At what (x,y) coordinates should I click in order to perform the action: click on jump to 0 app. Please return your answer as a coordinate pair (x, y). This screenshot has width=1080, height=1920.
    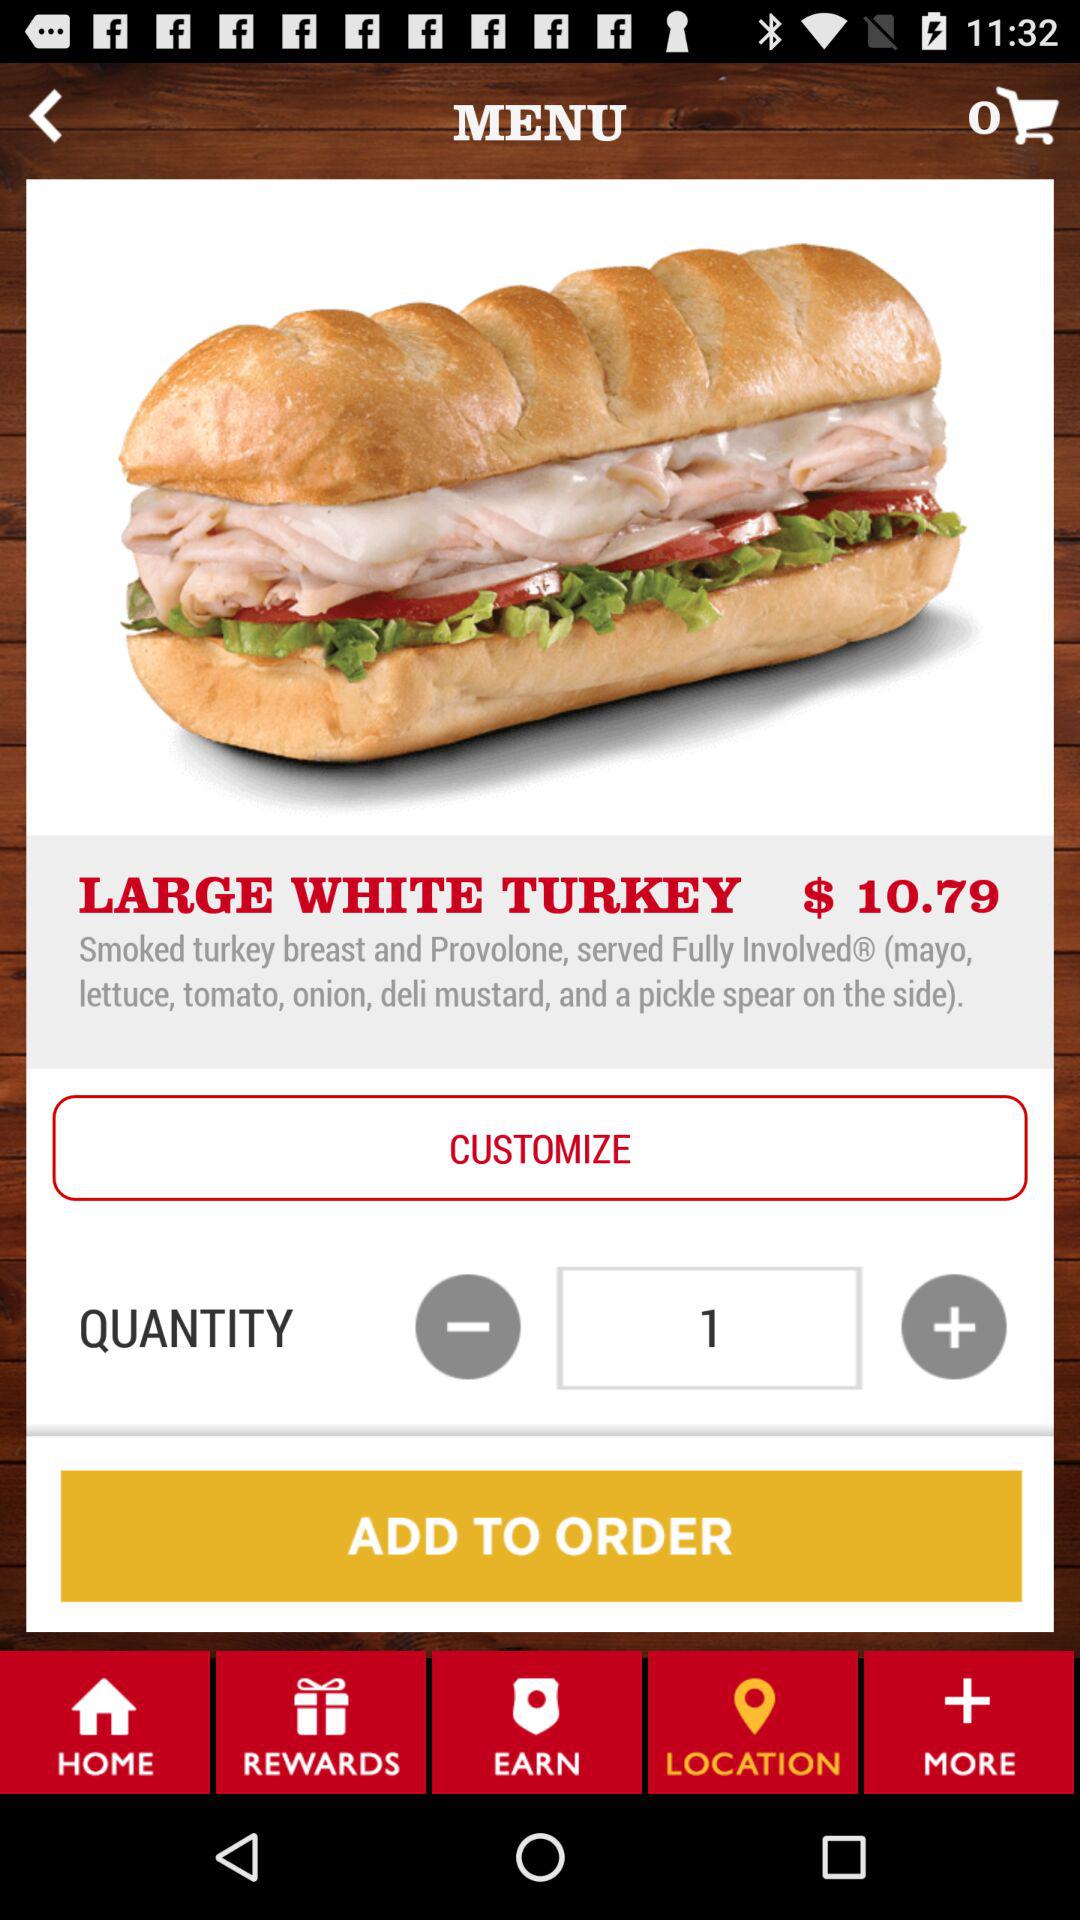
    Looking at the image, I should click on (1024, 114).